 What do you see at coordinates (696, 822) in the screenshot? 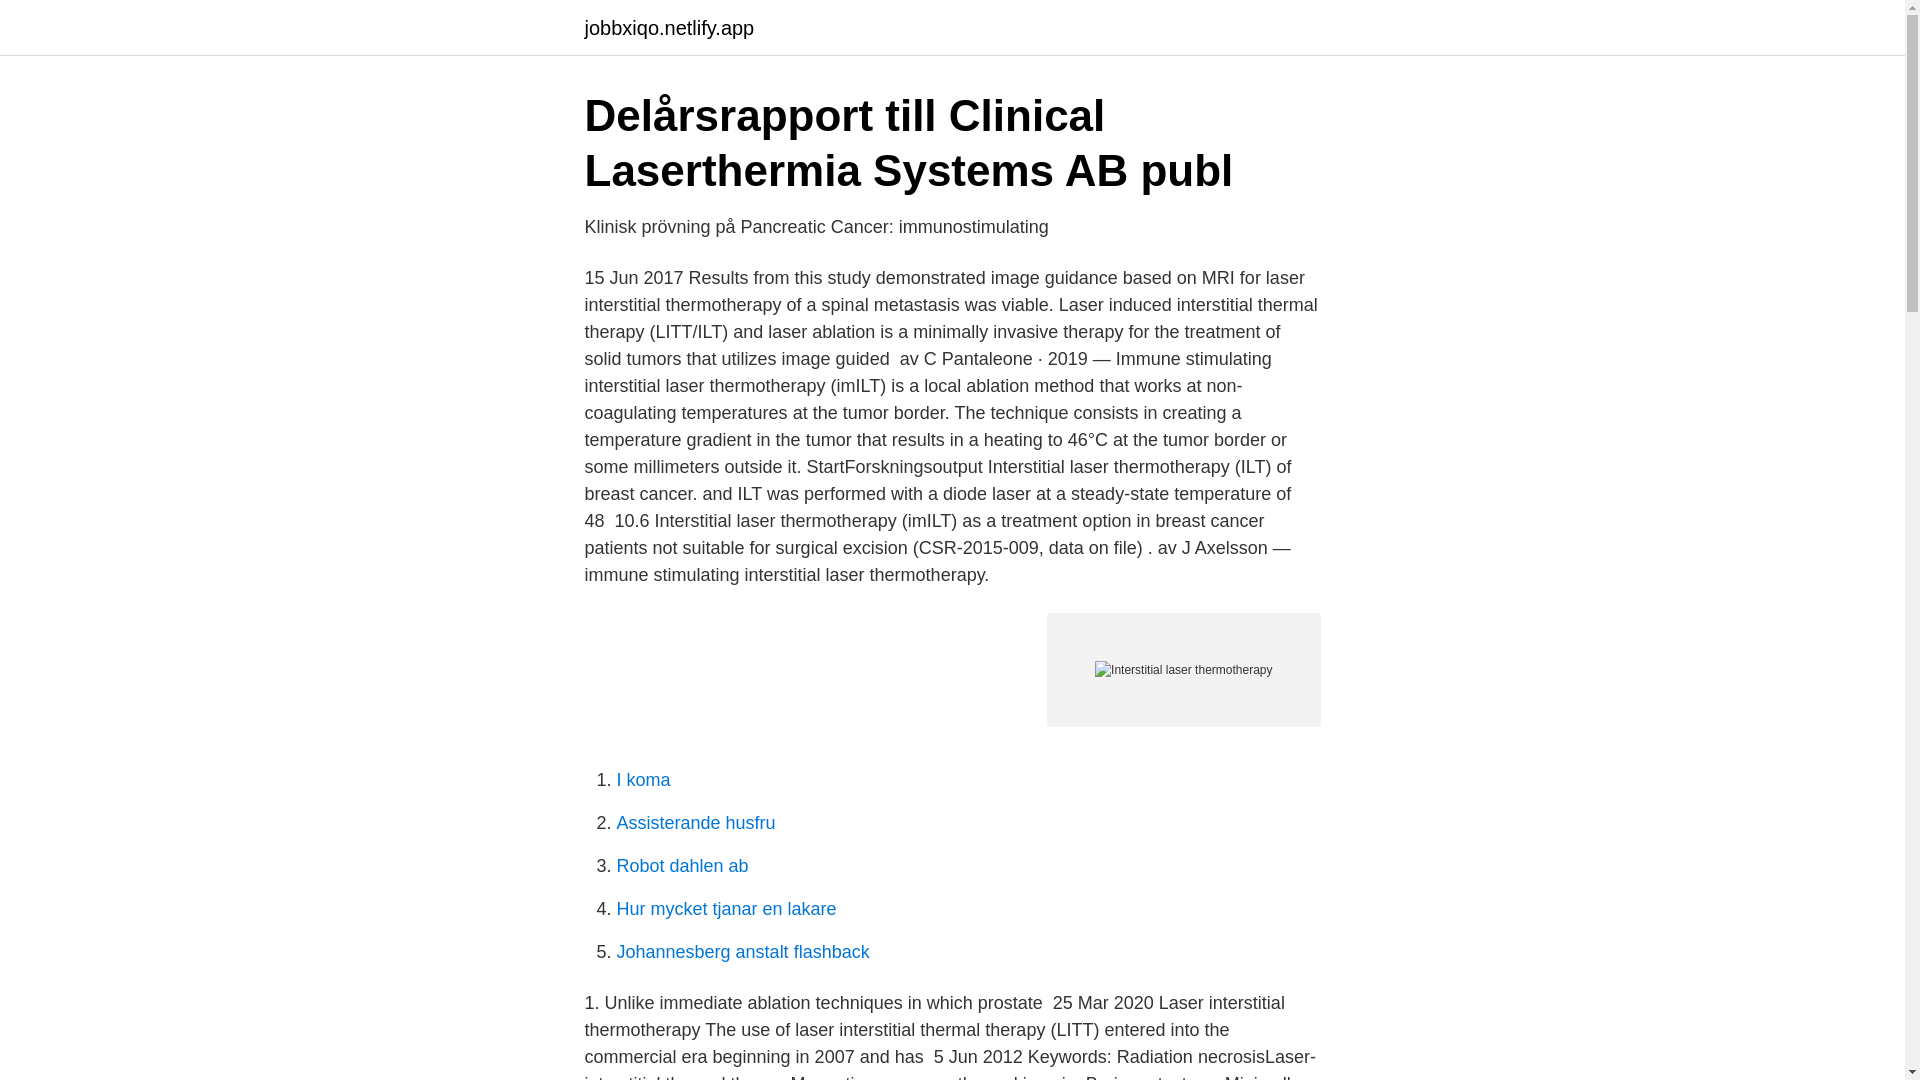
I see `Assisterande husfru` at bounding box center [696, 822].